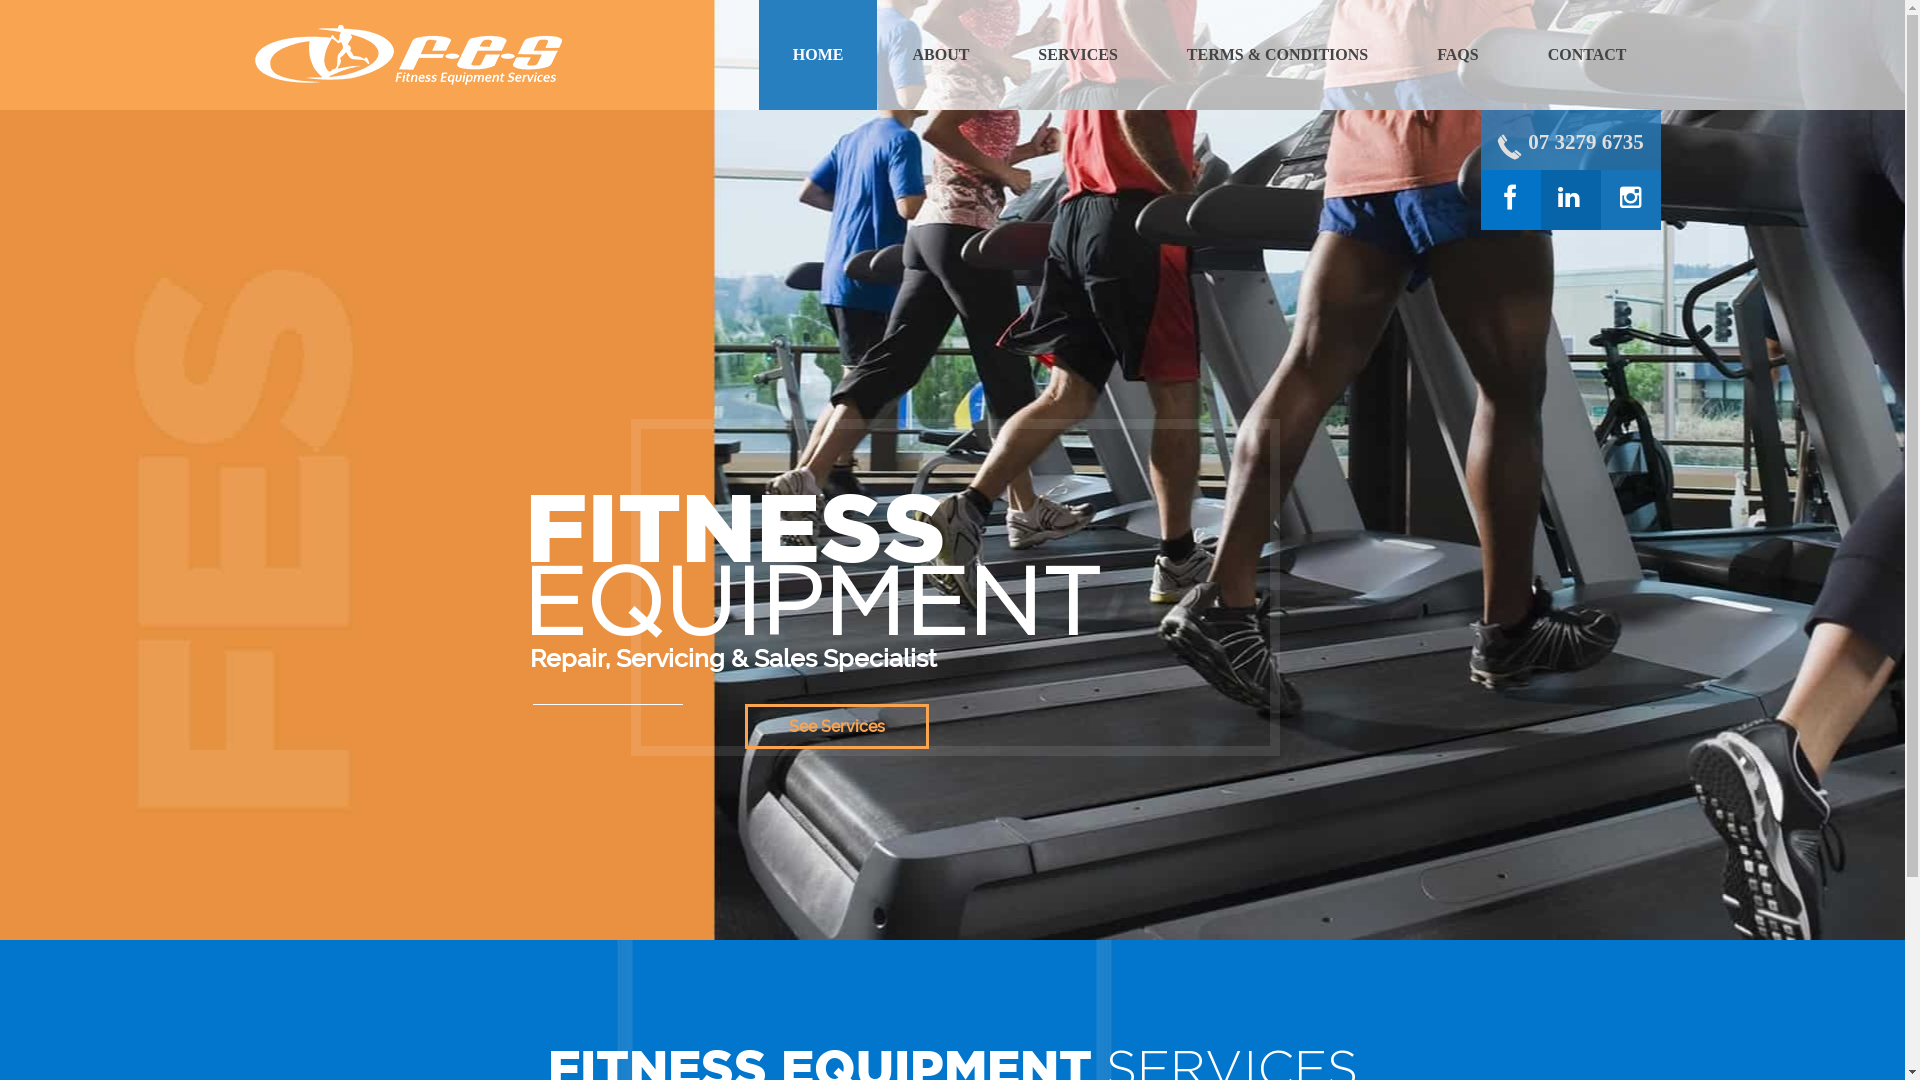  What do you see at coordinates (408, 55) in the screenshot?
I see `Repair, Servicing & Sales Specialist` at bounding box center [408, 55].